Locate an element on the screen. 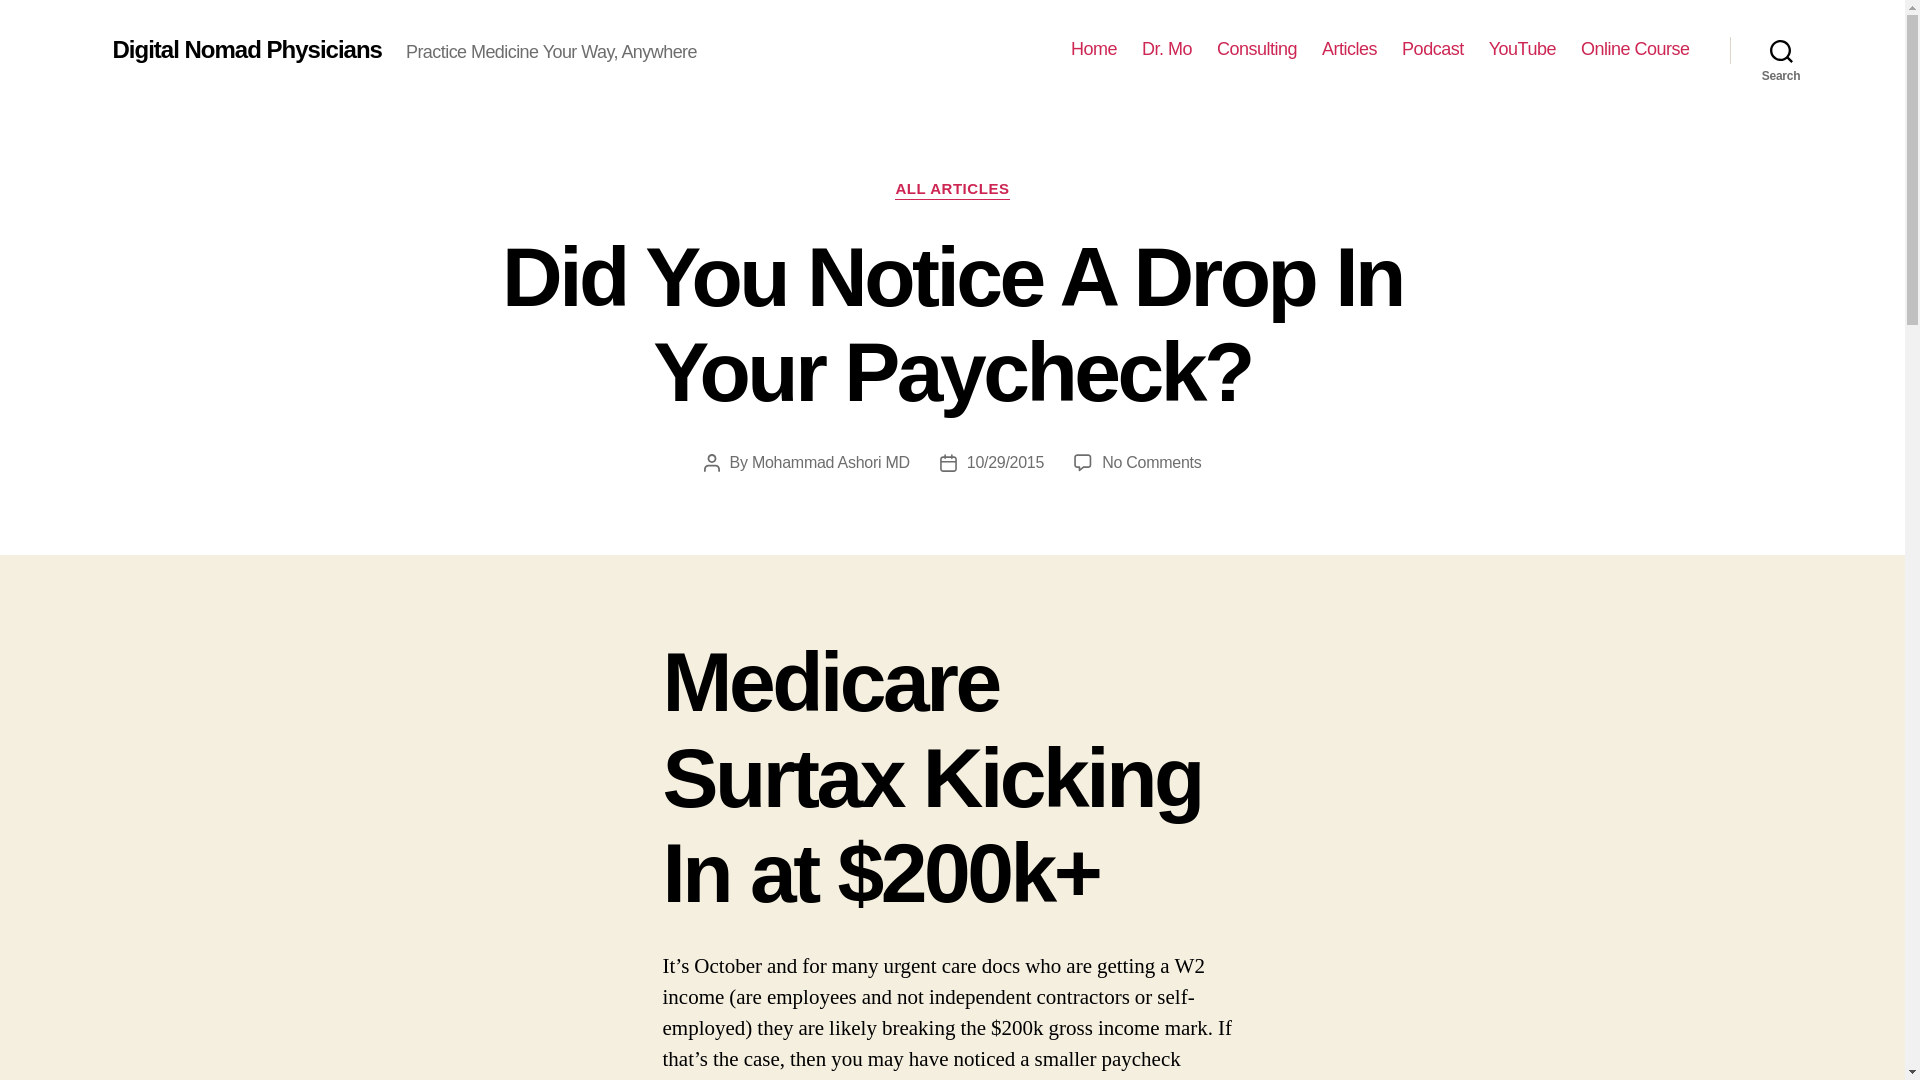 Image resolution: width=1920 pixels, height=1080 pixels. Dr. Mo is located at coordinates (1167, 49).